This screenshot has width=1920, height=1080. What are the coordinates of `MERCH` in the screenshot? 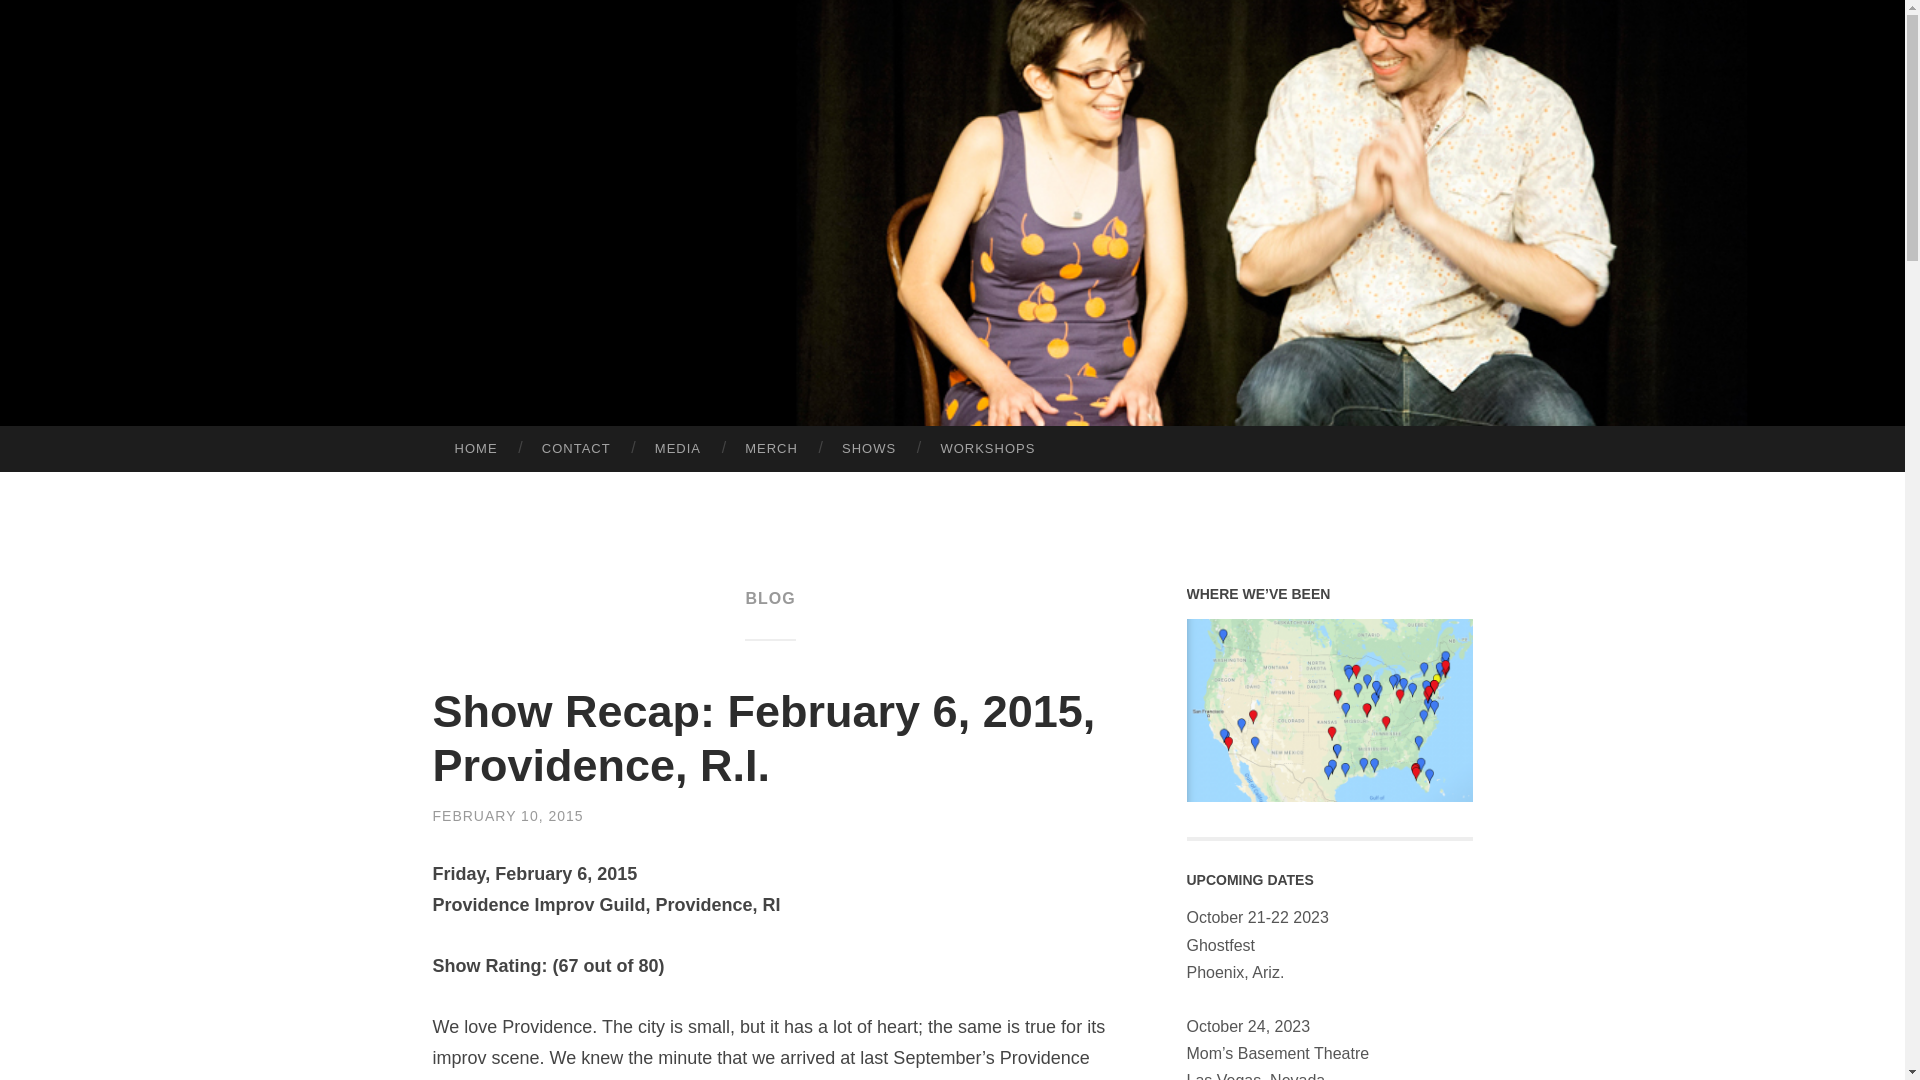 It's located at (771, 448).